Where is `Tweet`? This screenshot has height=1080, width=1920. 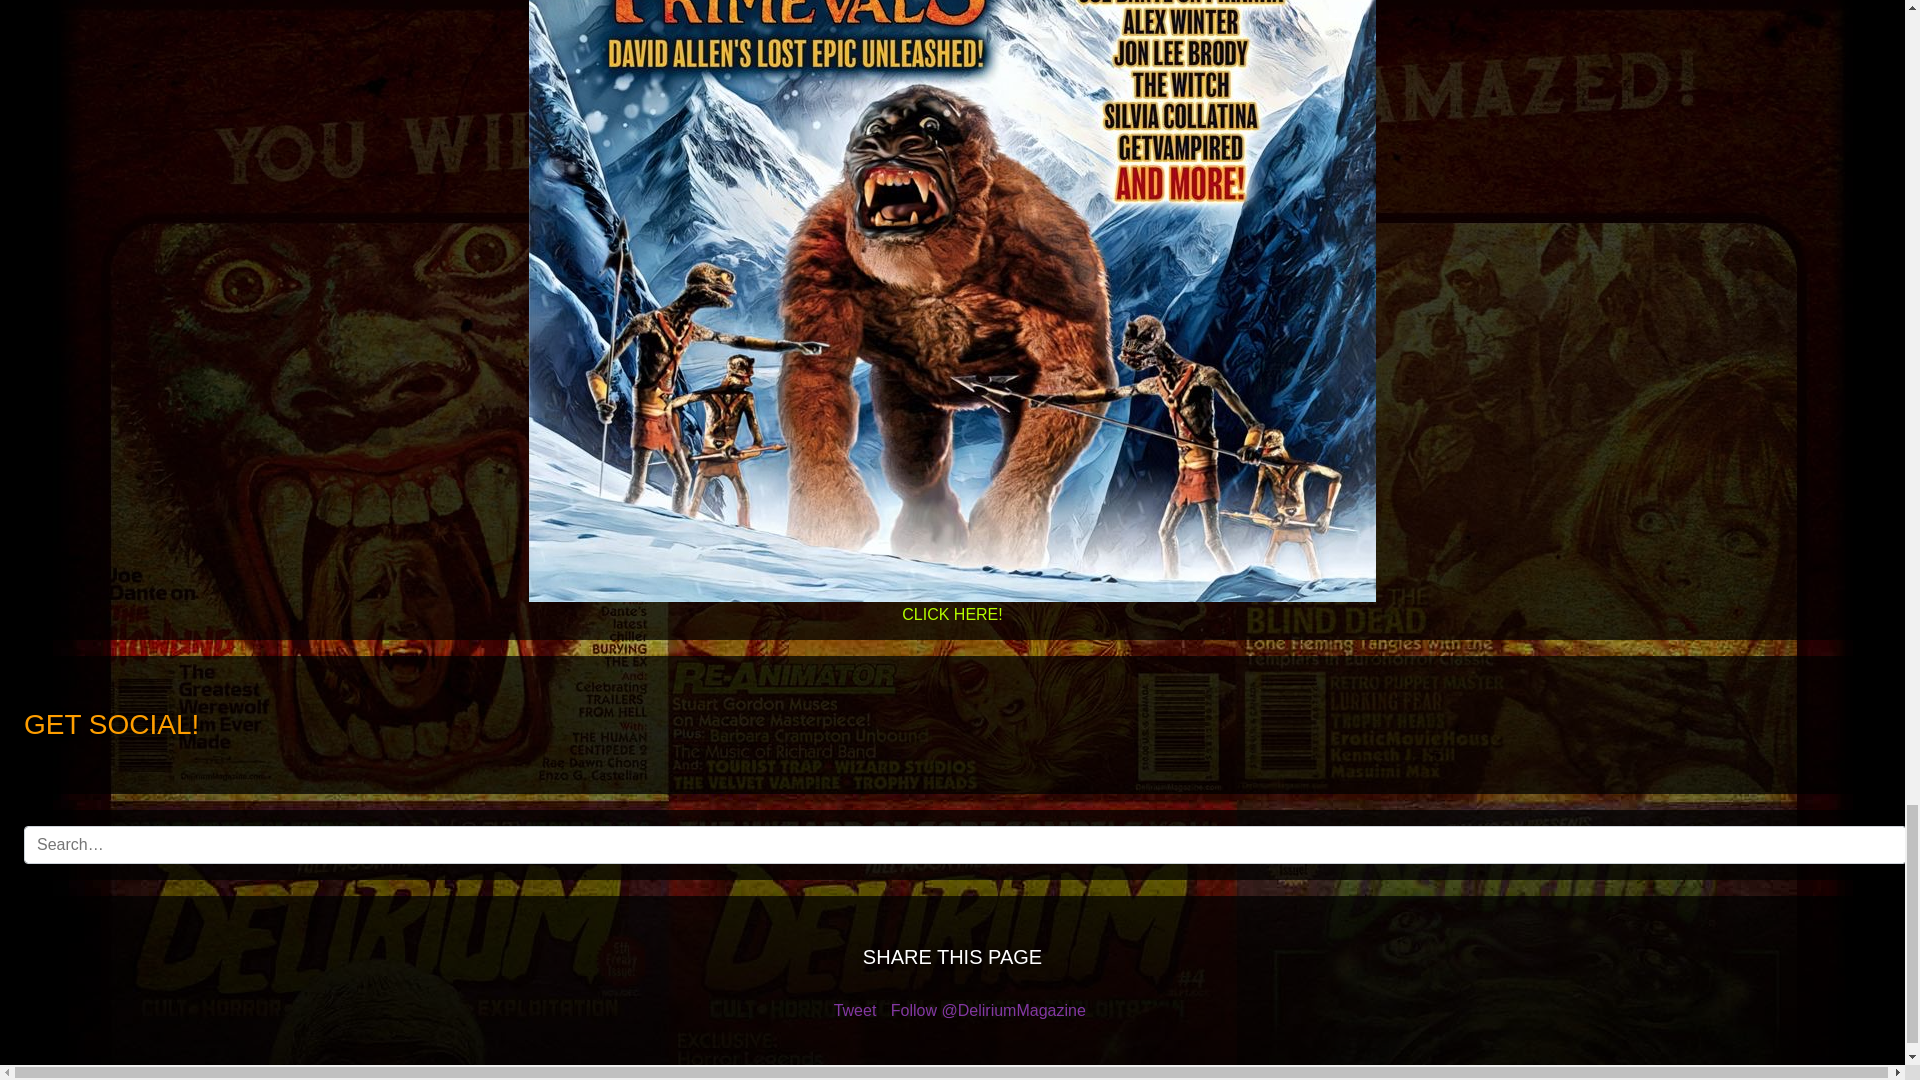
Tweet is located at coordinates (855, 1010).